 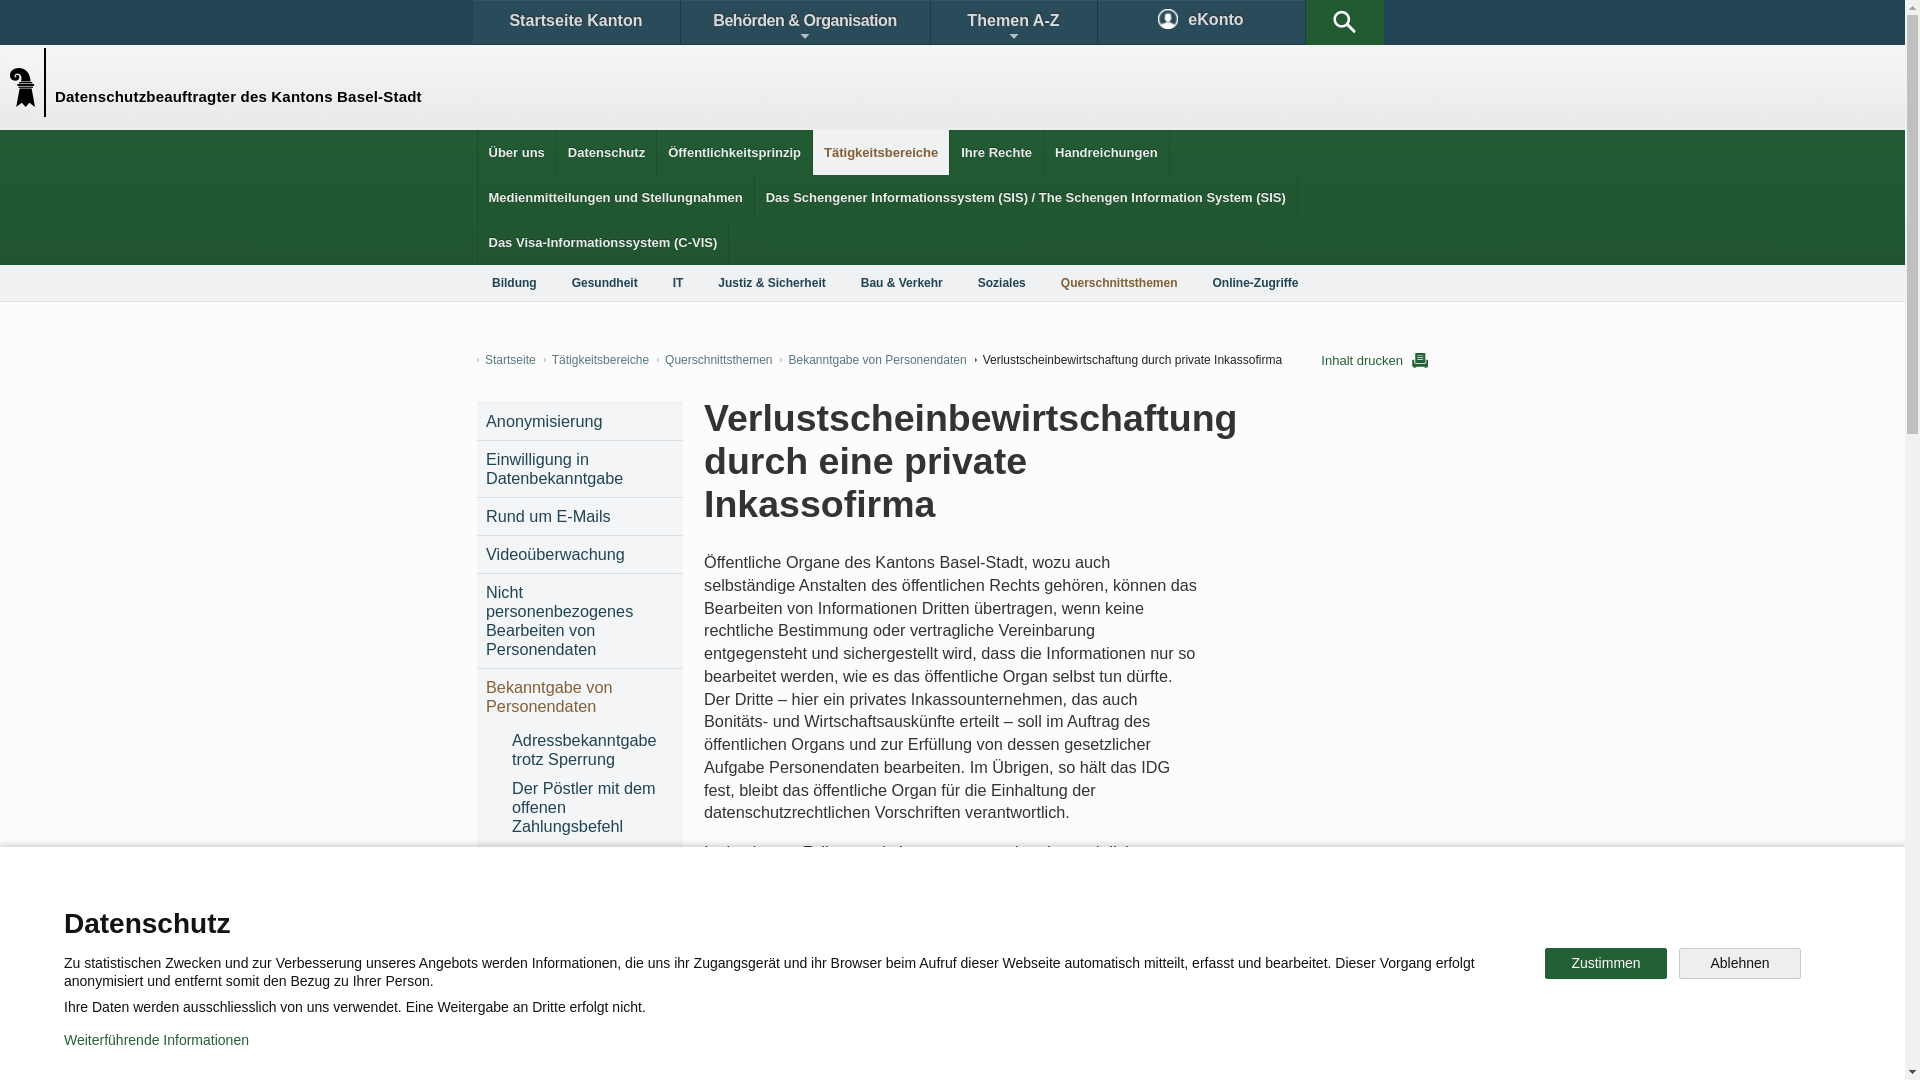 What do you see at coordinates (606, 152) in the screenshot?
I see `Datenschutz` at bounding box center [606, 152].